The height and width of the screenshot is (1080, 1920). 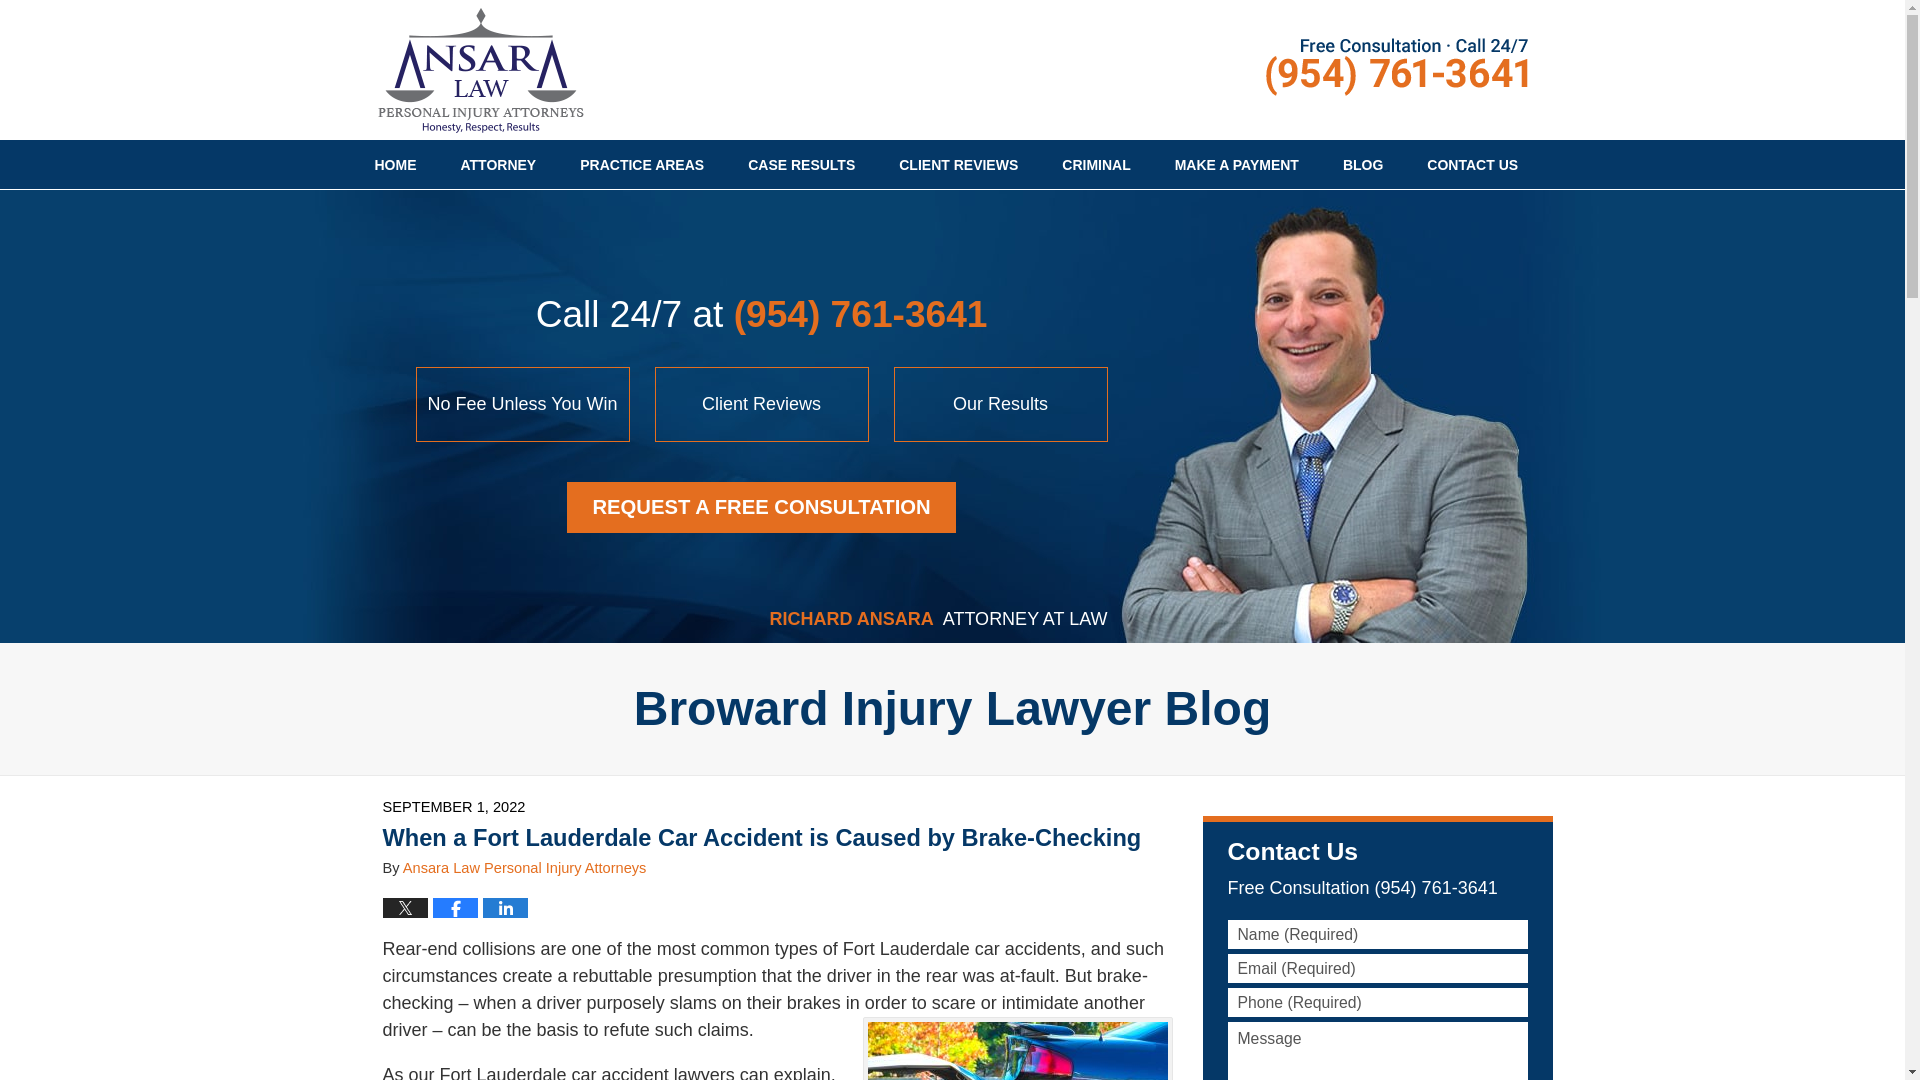 I want to click on Broward Injury Lawyer Blog, so click(x=480, y=70).